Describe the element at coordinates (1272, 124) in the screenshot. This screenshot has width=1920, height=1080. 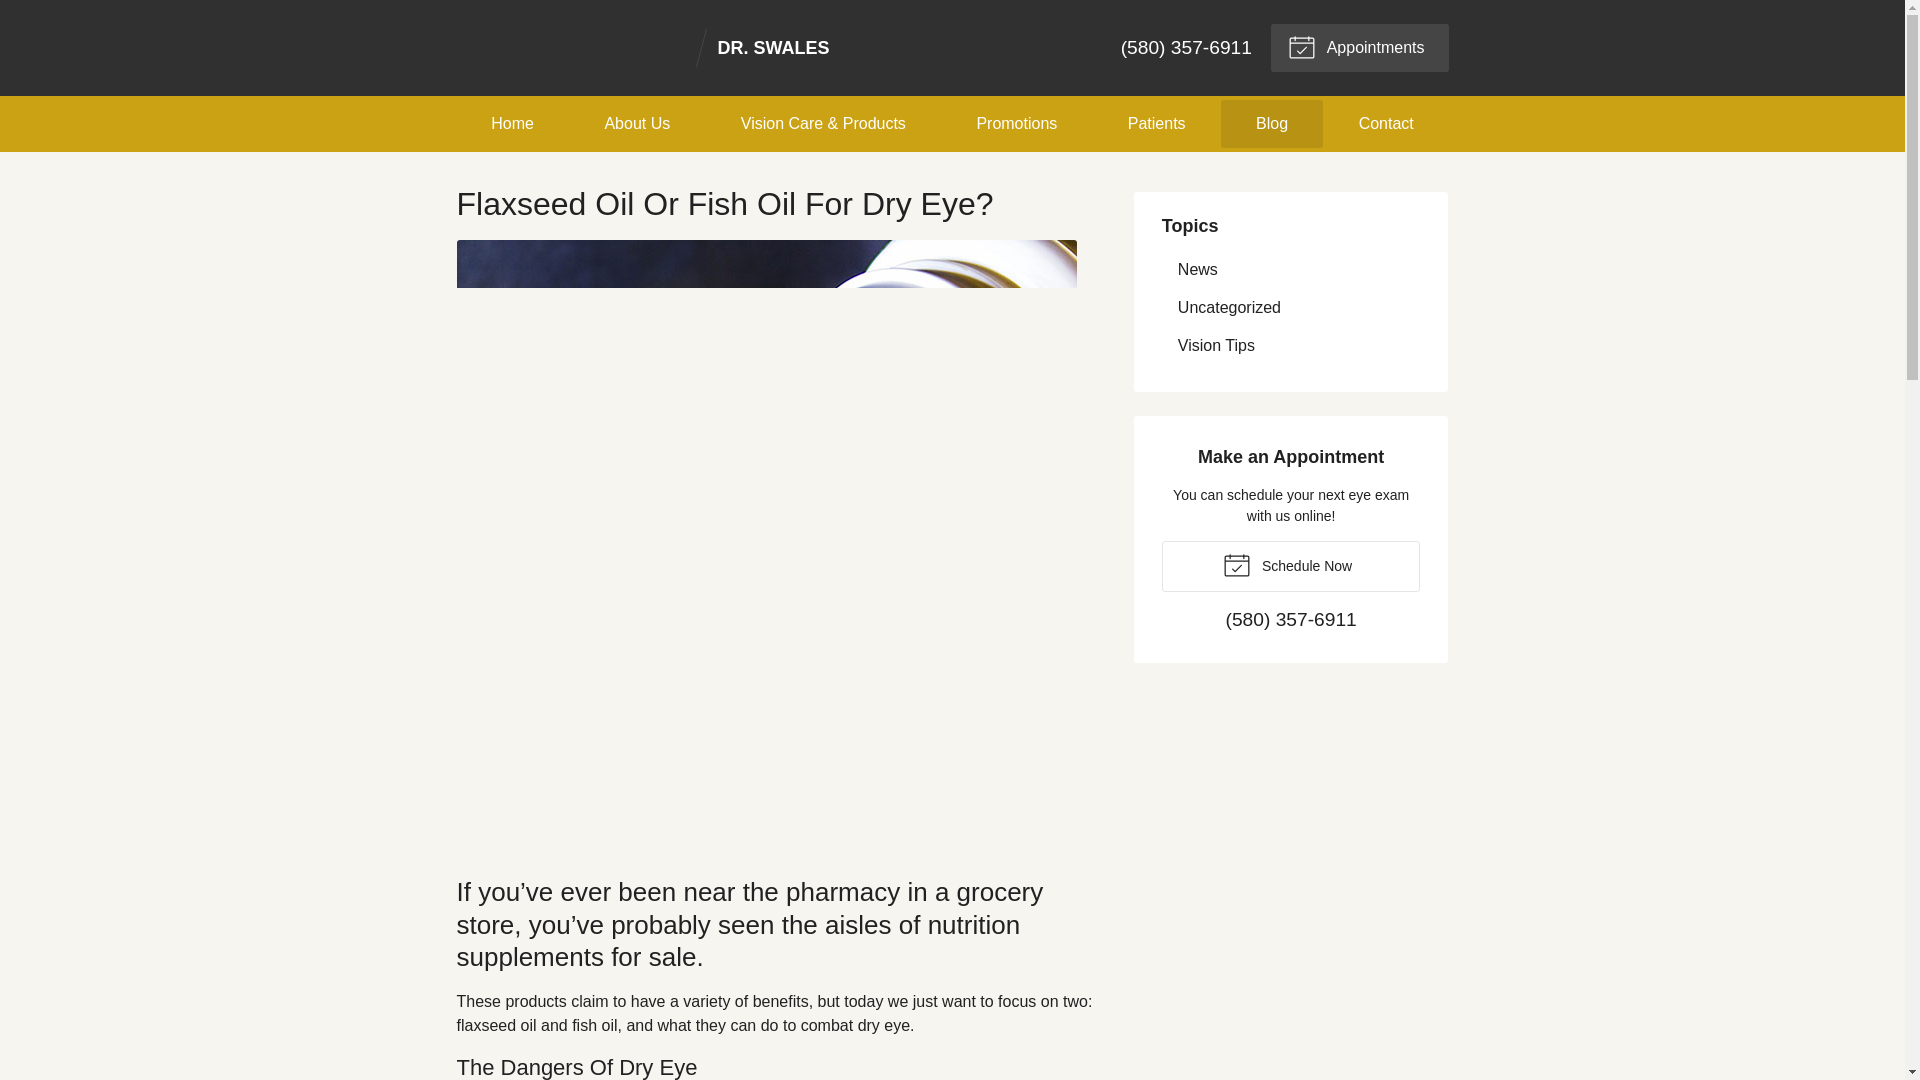
I see `Blog` at that location.